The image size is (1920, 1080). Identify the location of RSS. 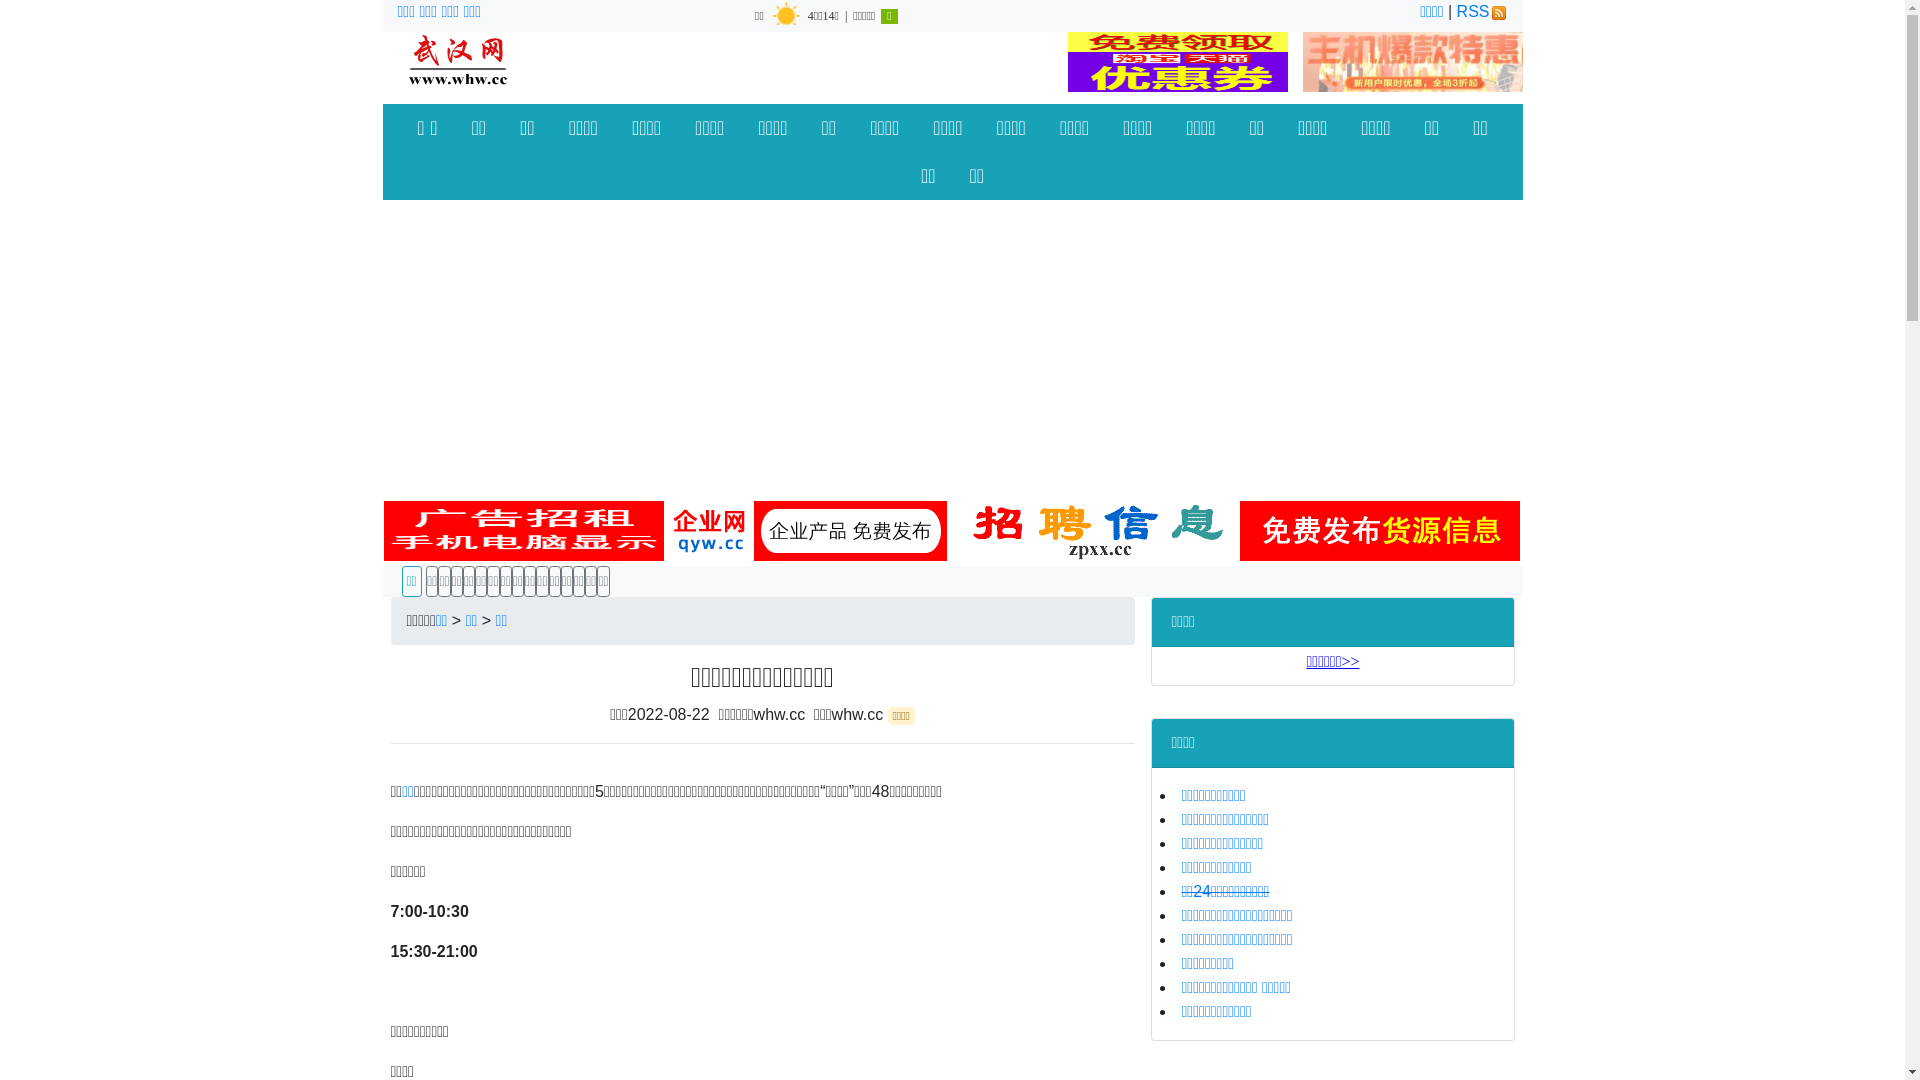
(1482, 12).